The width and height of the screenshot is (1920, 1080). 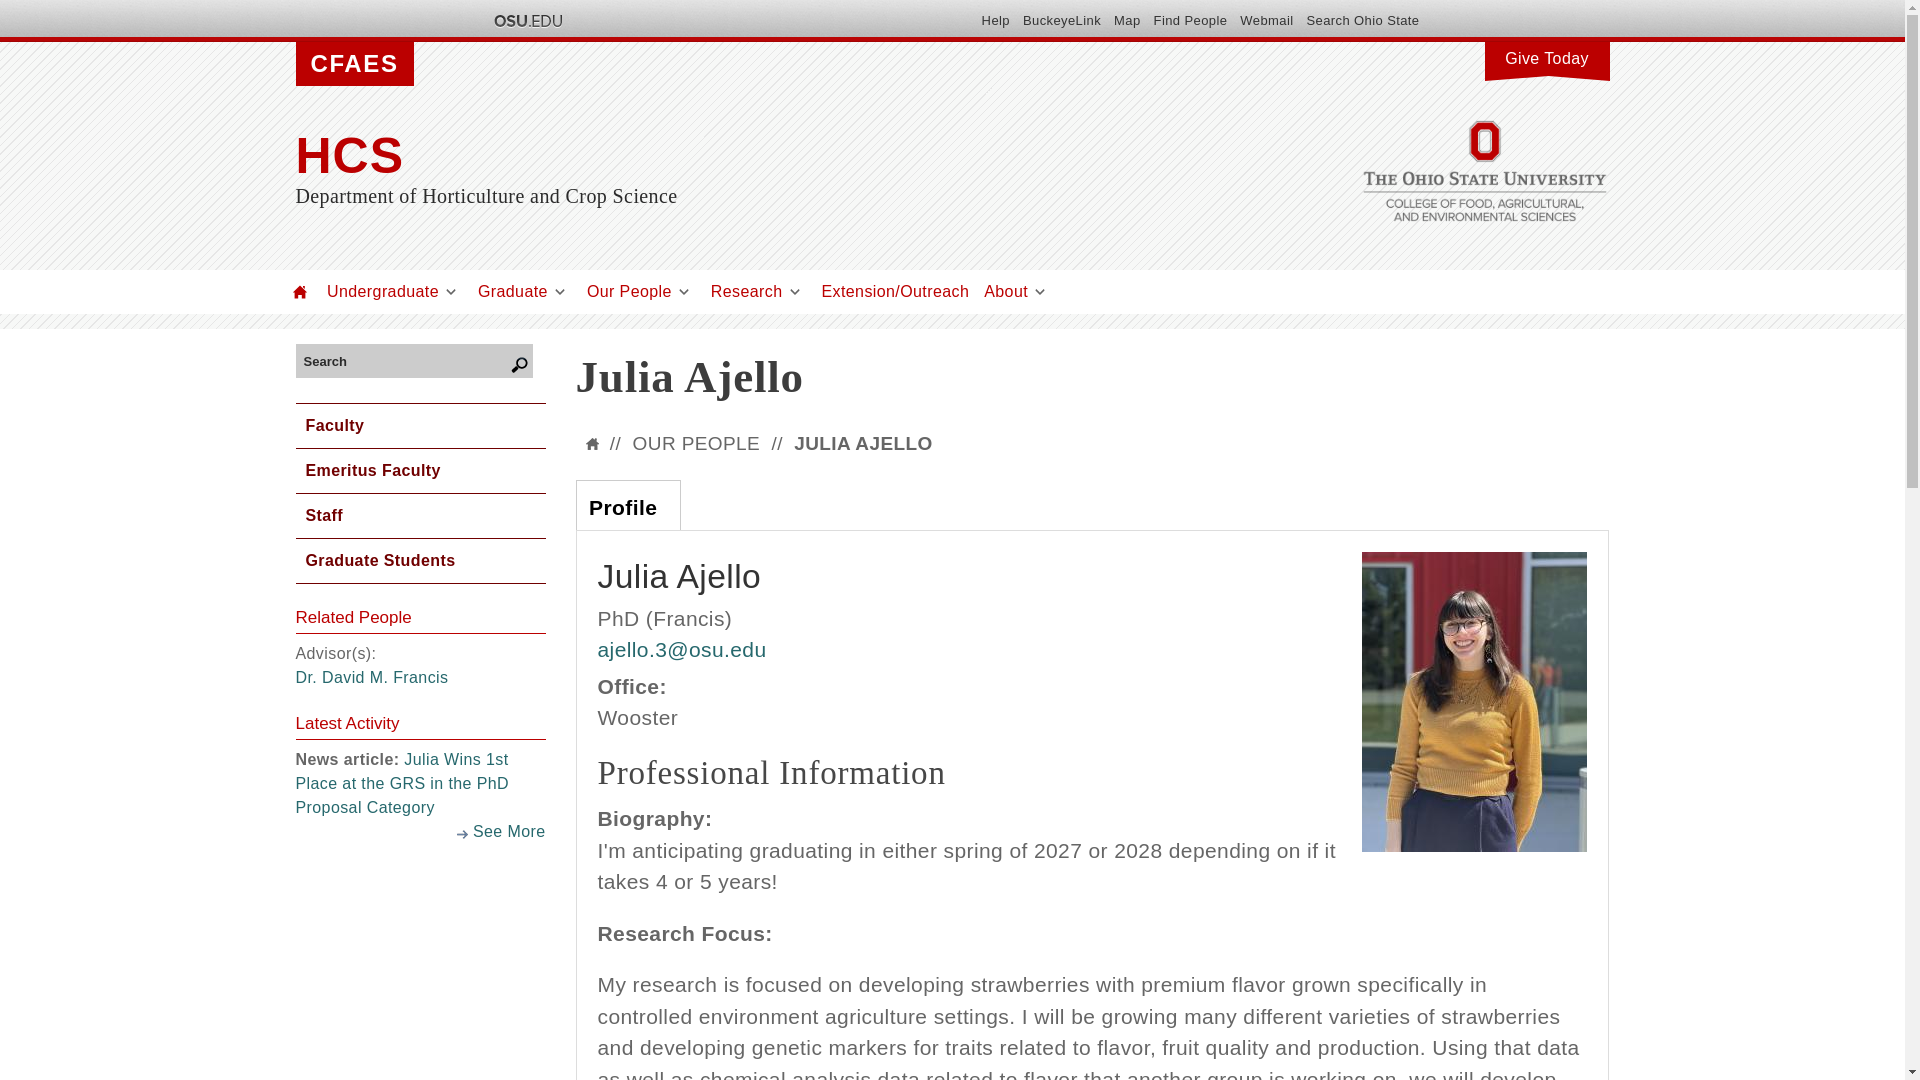 I want to click on Our People, so click(x=630, y=291).